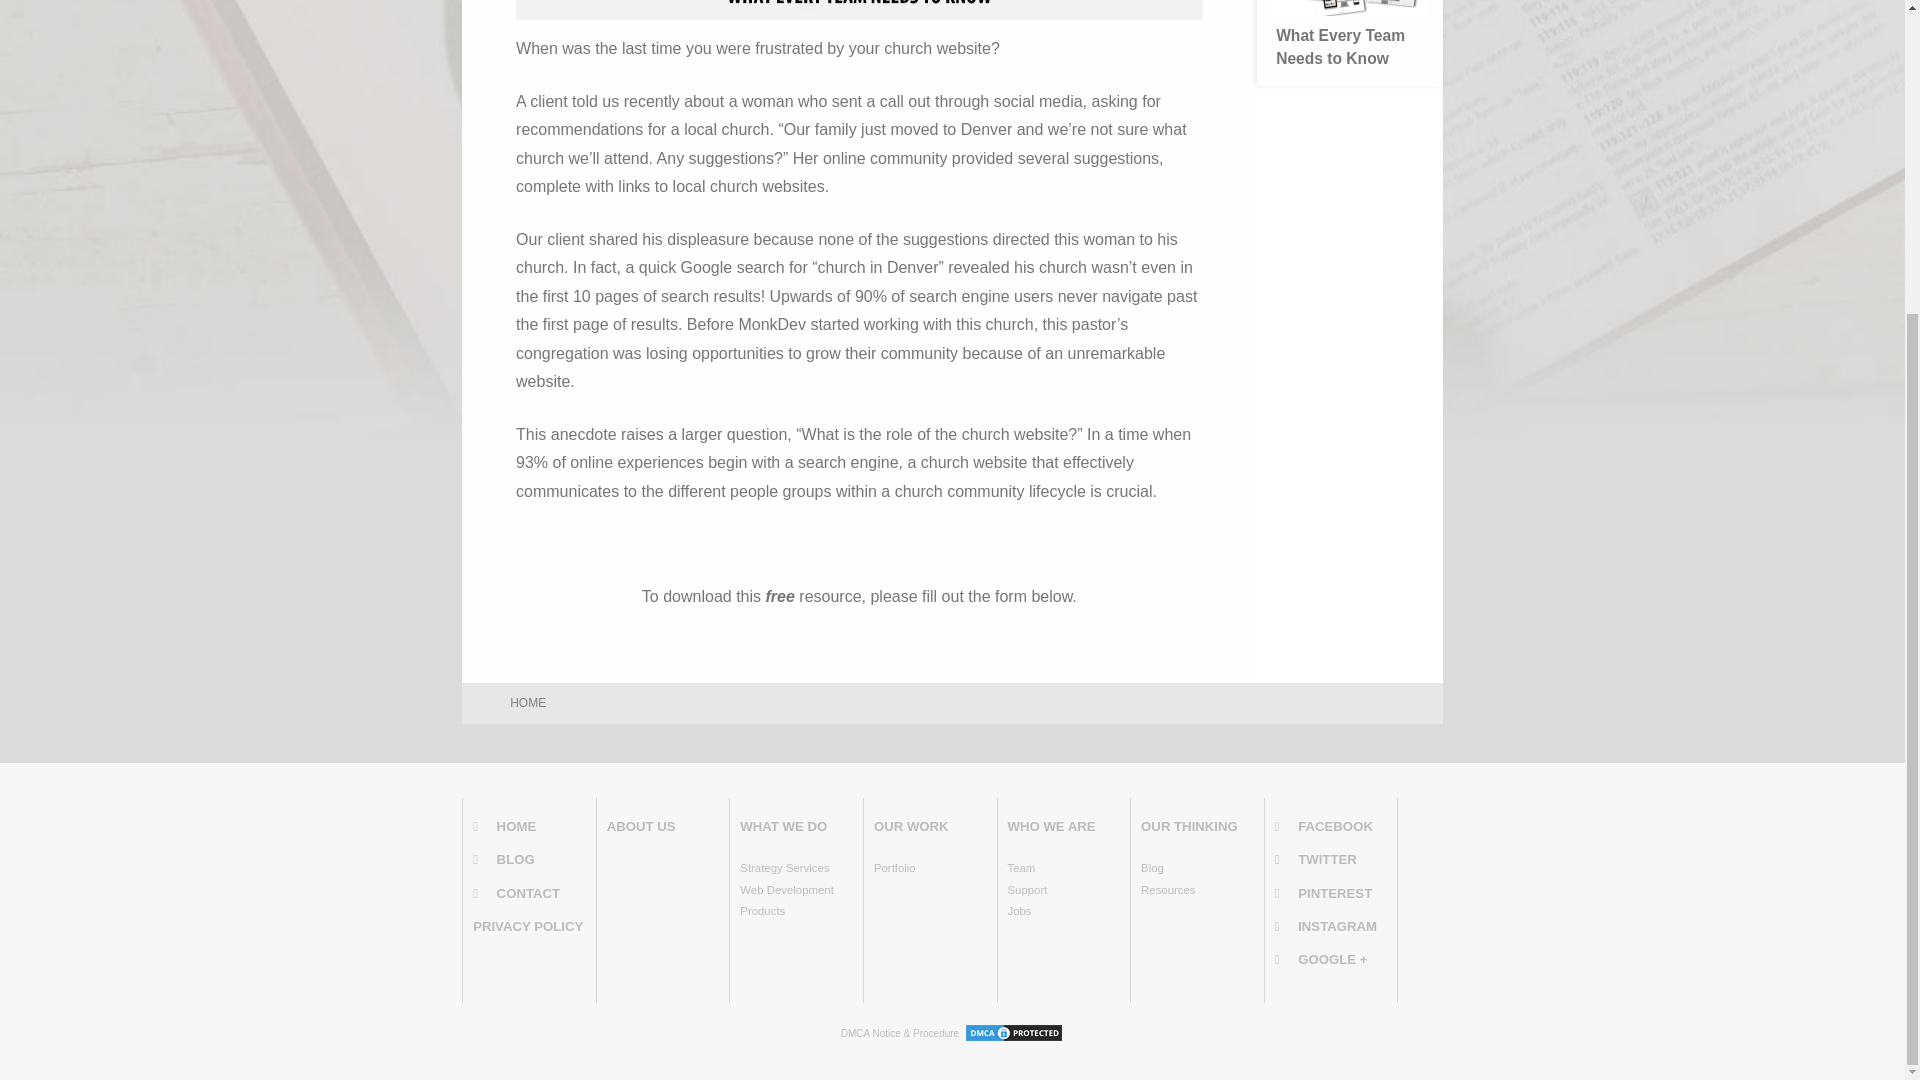 The height and width of the screenshot is (1080, 1920). I want to click on Twitter, so click(1331, 858).